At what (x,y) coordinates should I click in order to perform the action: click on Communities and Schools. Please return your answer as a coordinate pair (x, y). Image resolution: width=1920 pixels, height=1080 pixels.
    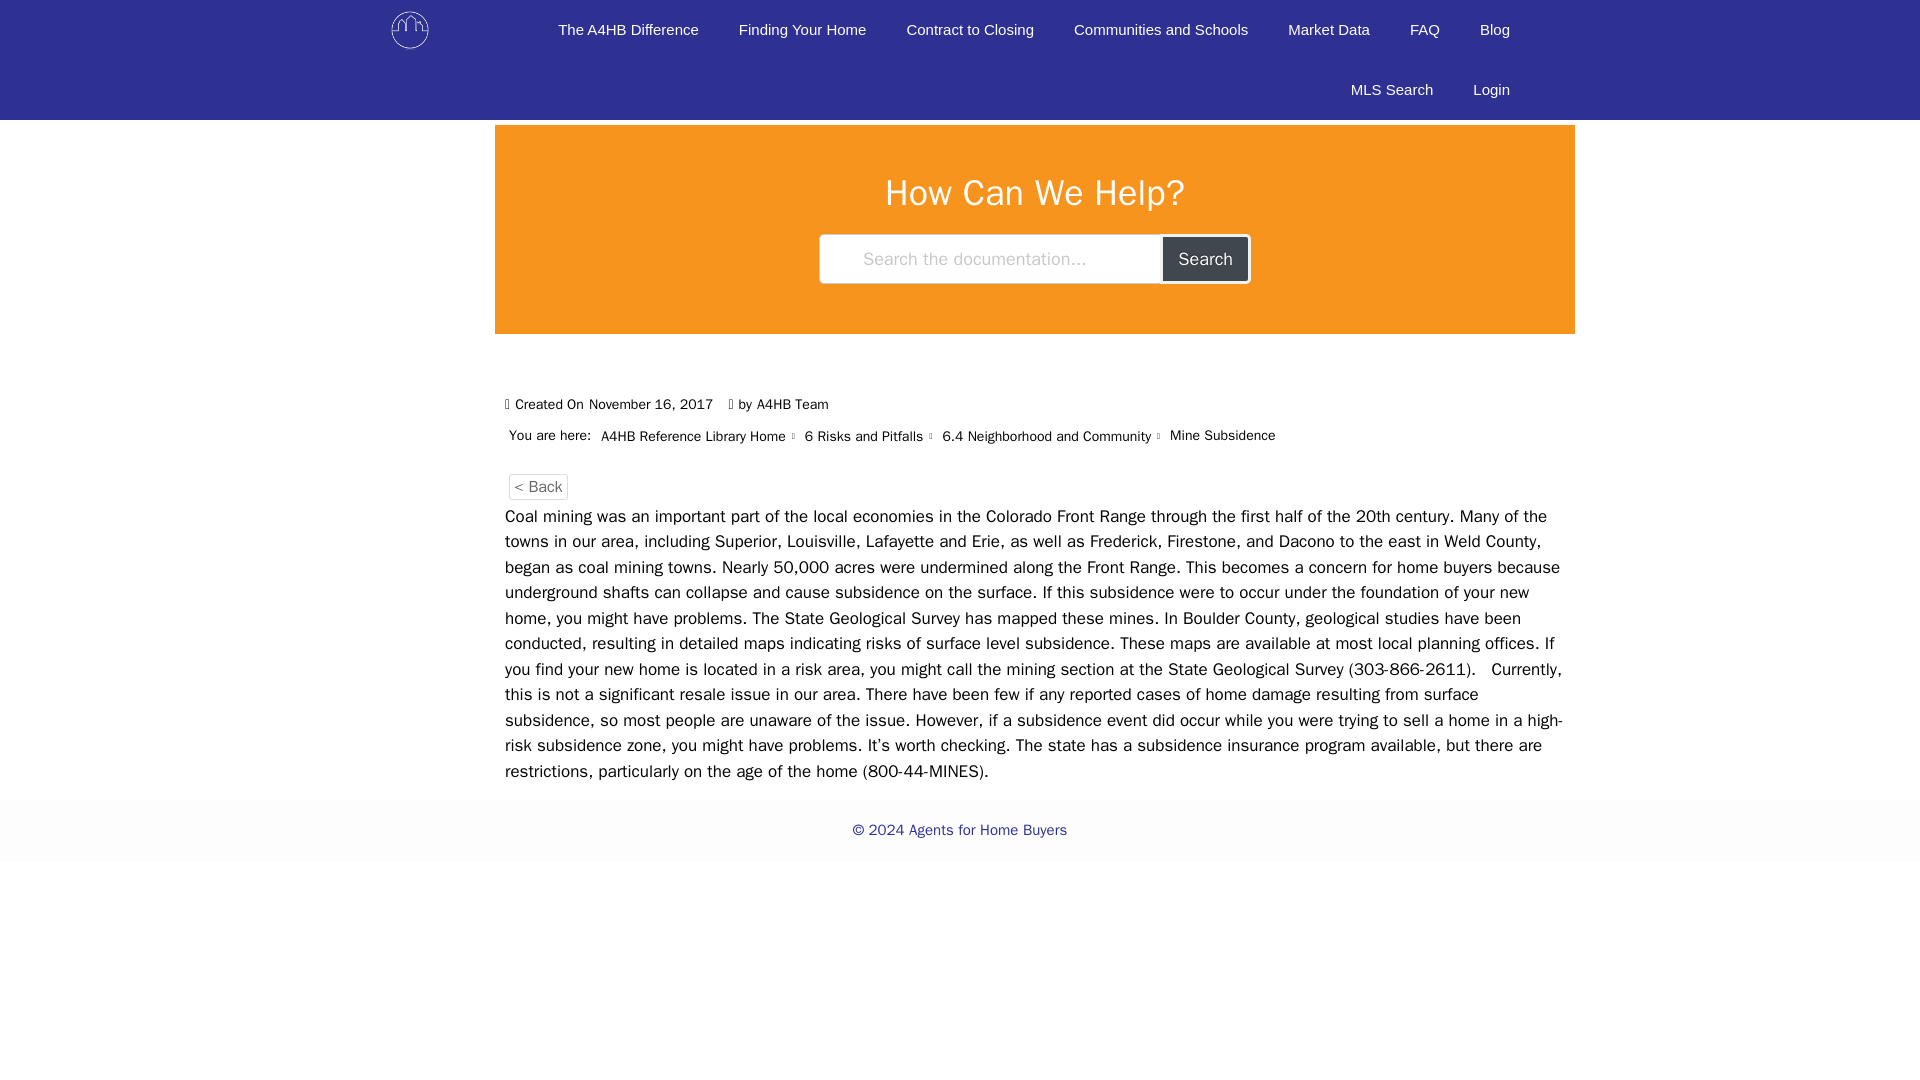
    Looking at the image, I should click on (1160, 30).